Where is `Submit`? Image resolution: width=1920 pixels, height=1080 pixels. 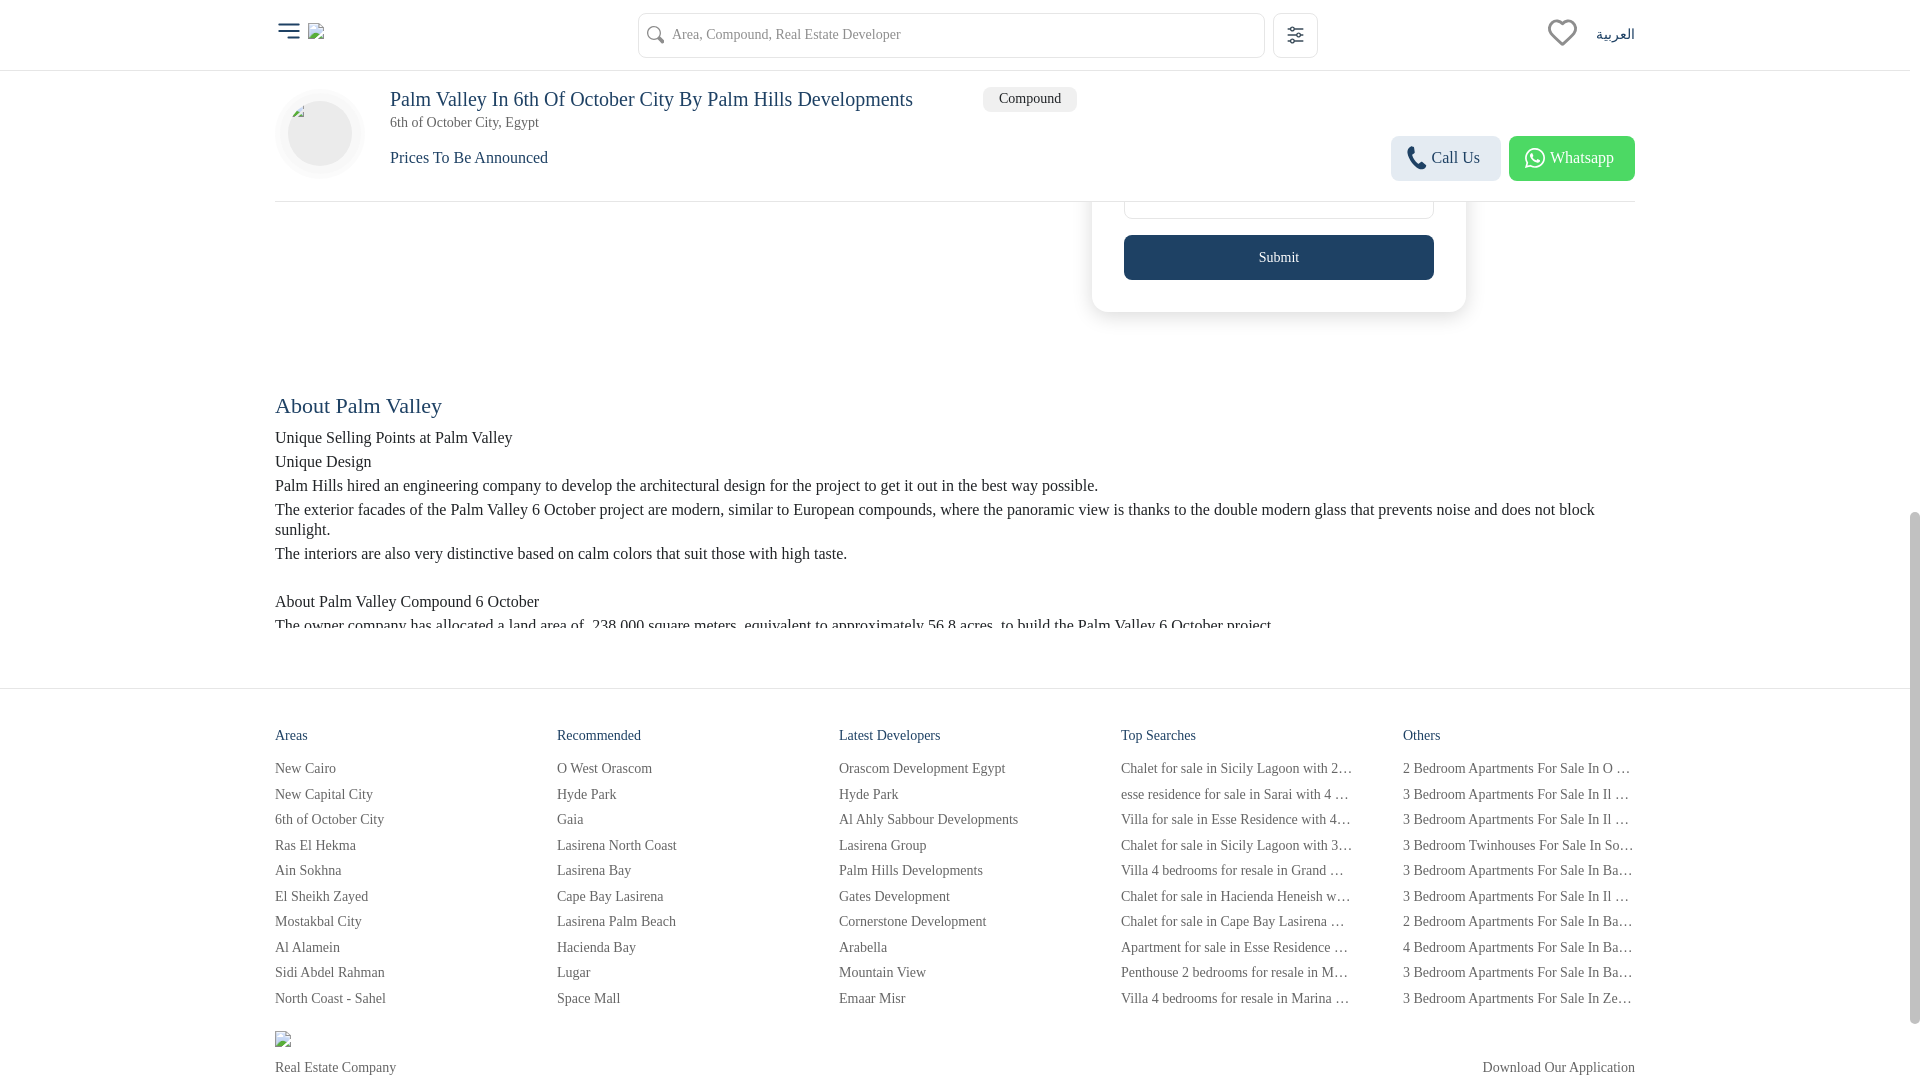 Submit is located at coordinates (1278, 257).